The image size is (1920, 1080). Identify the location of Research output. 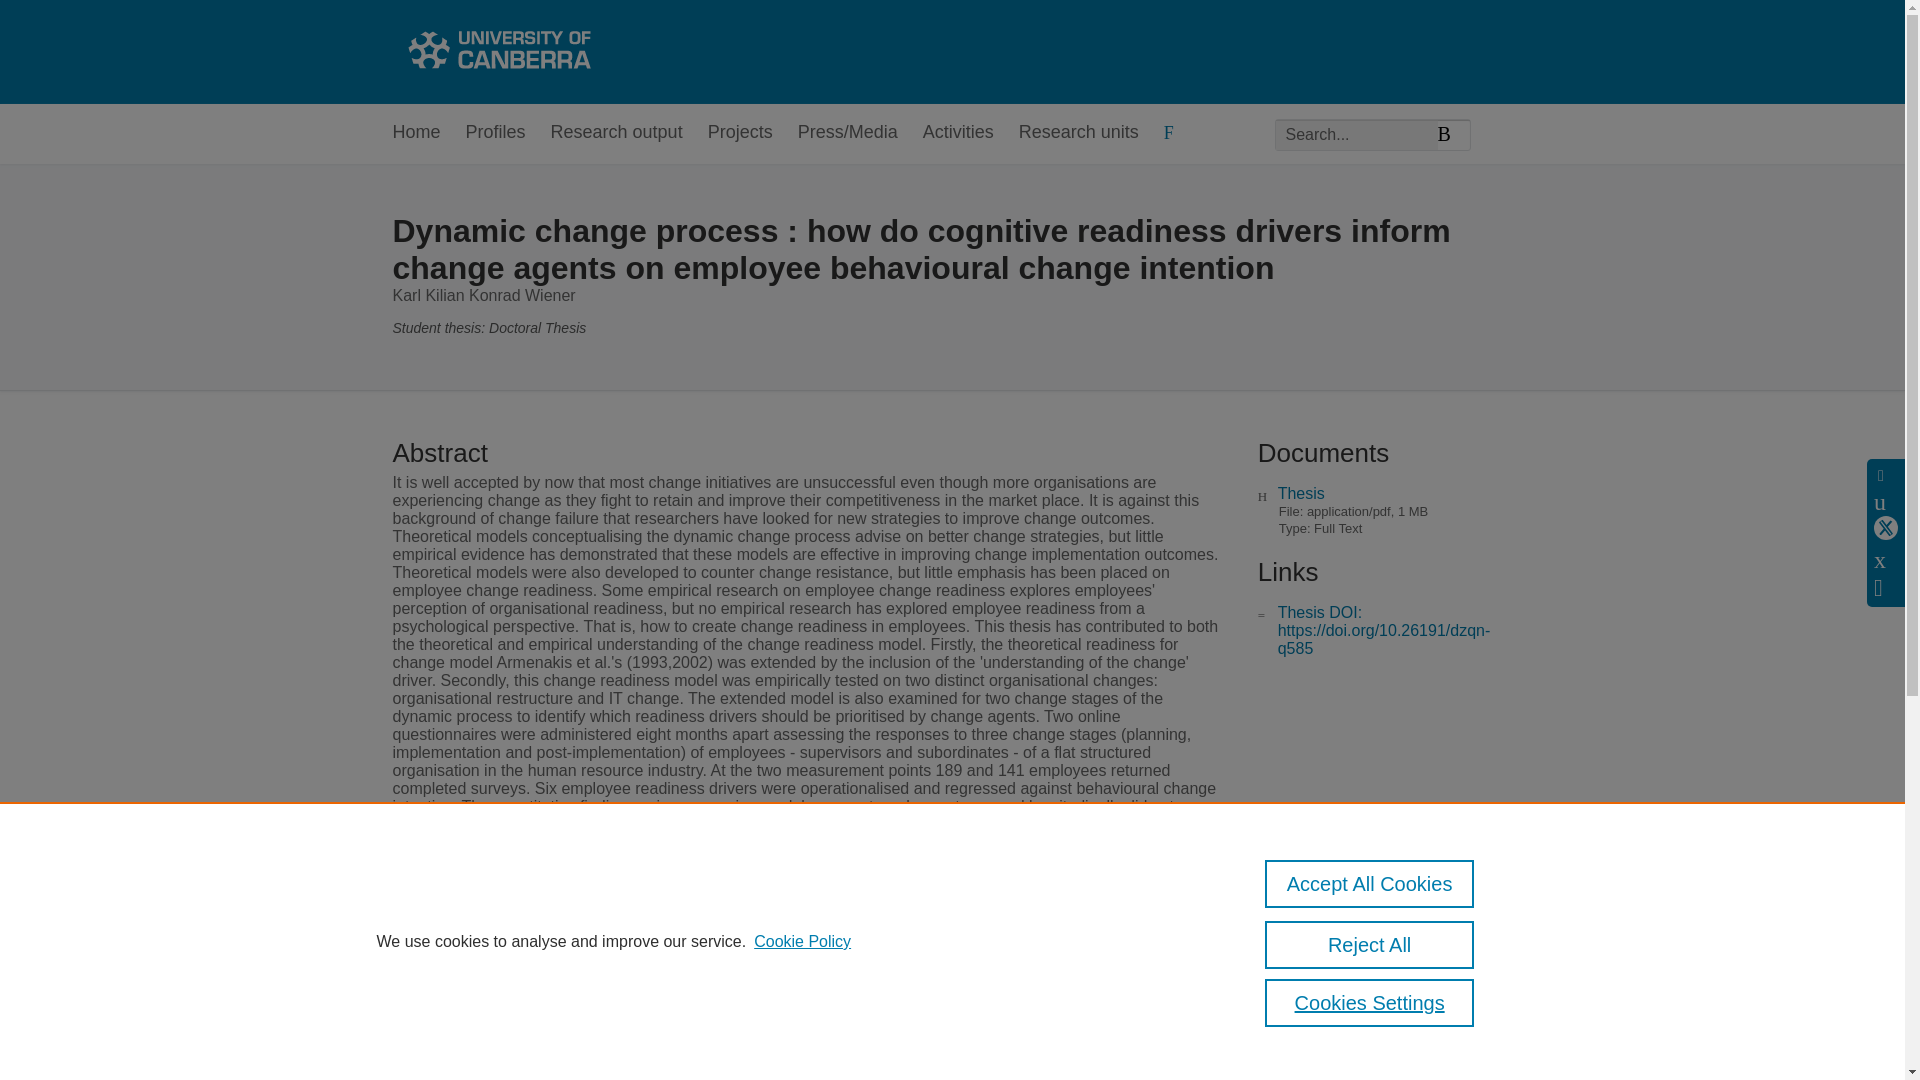
(617, 133).